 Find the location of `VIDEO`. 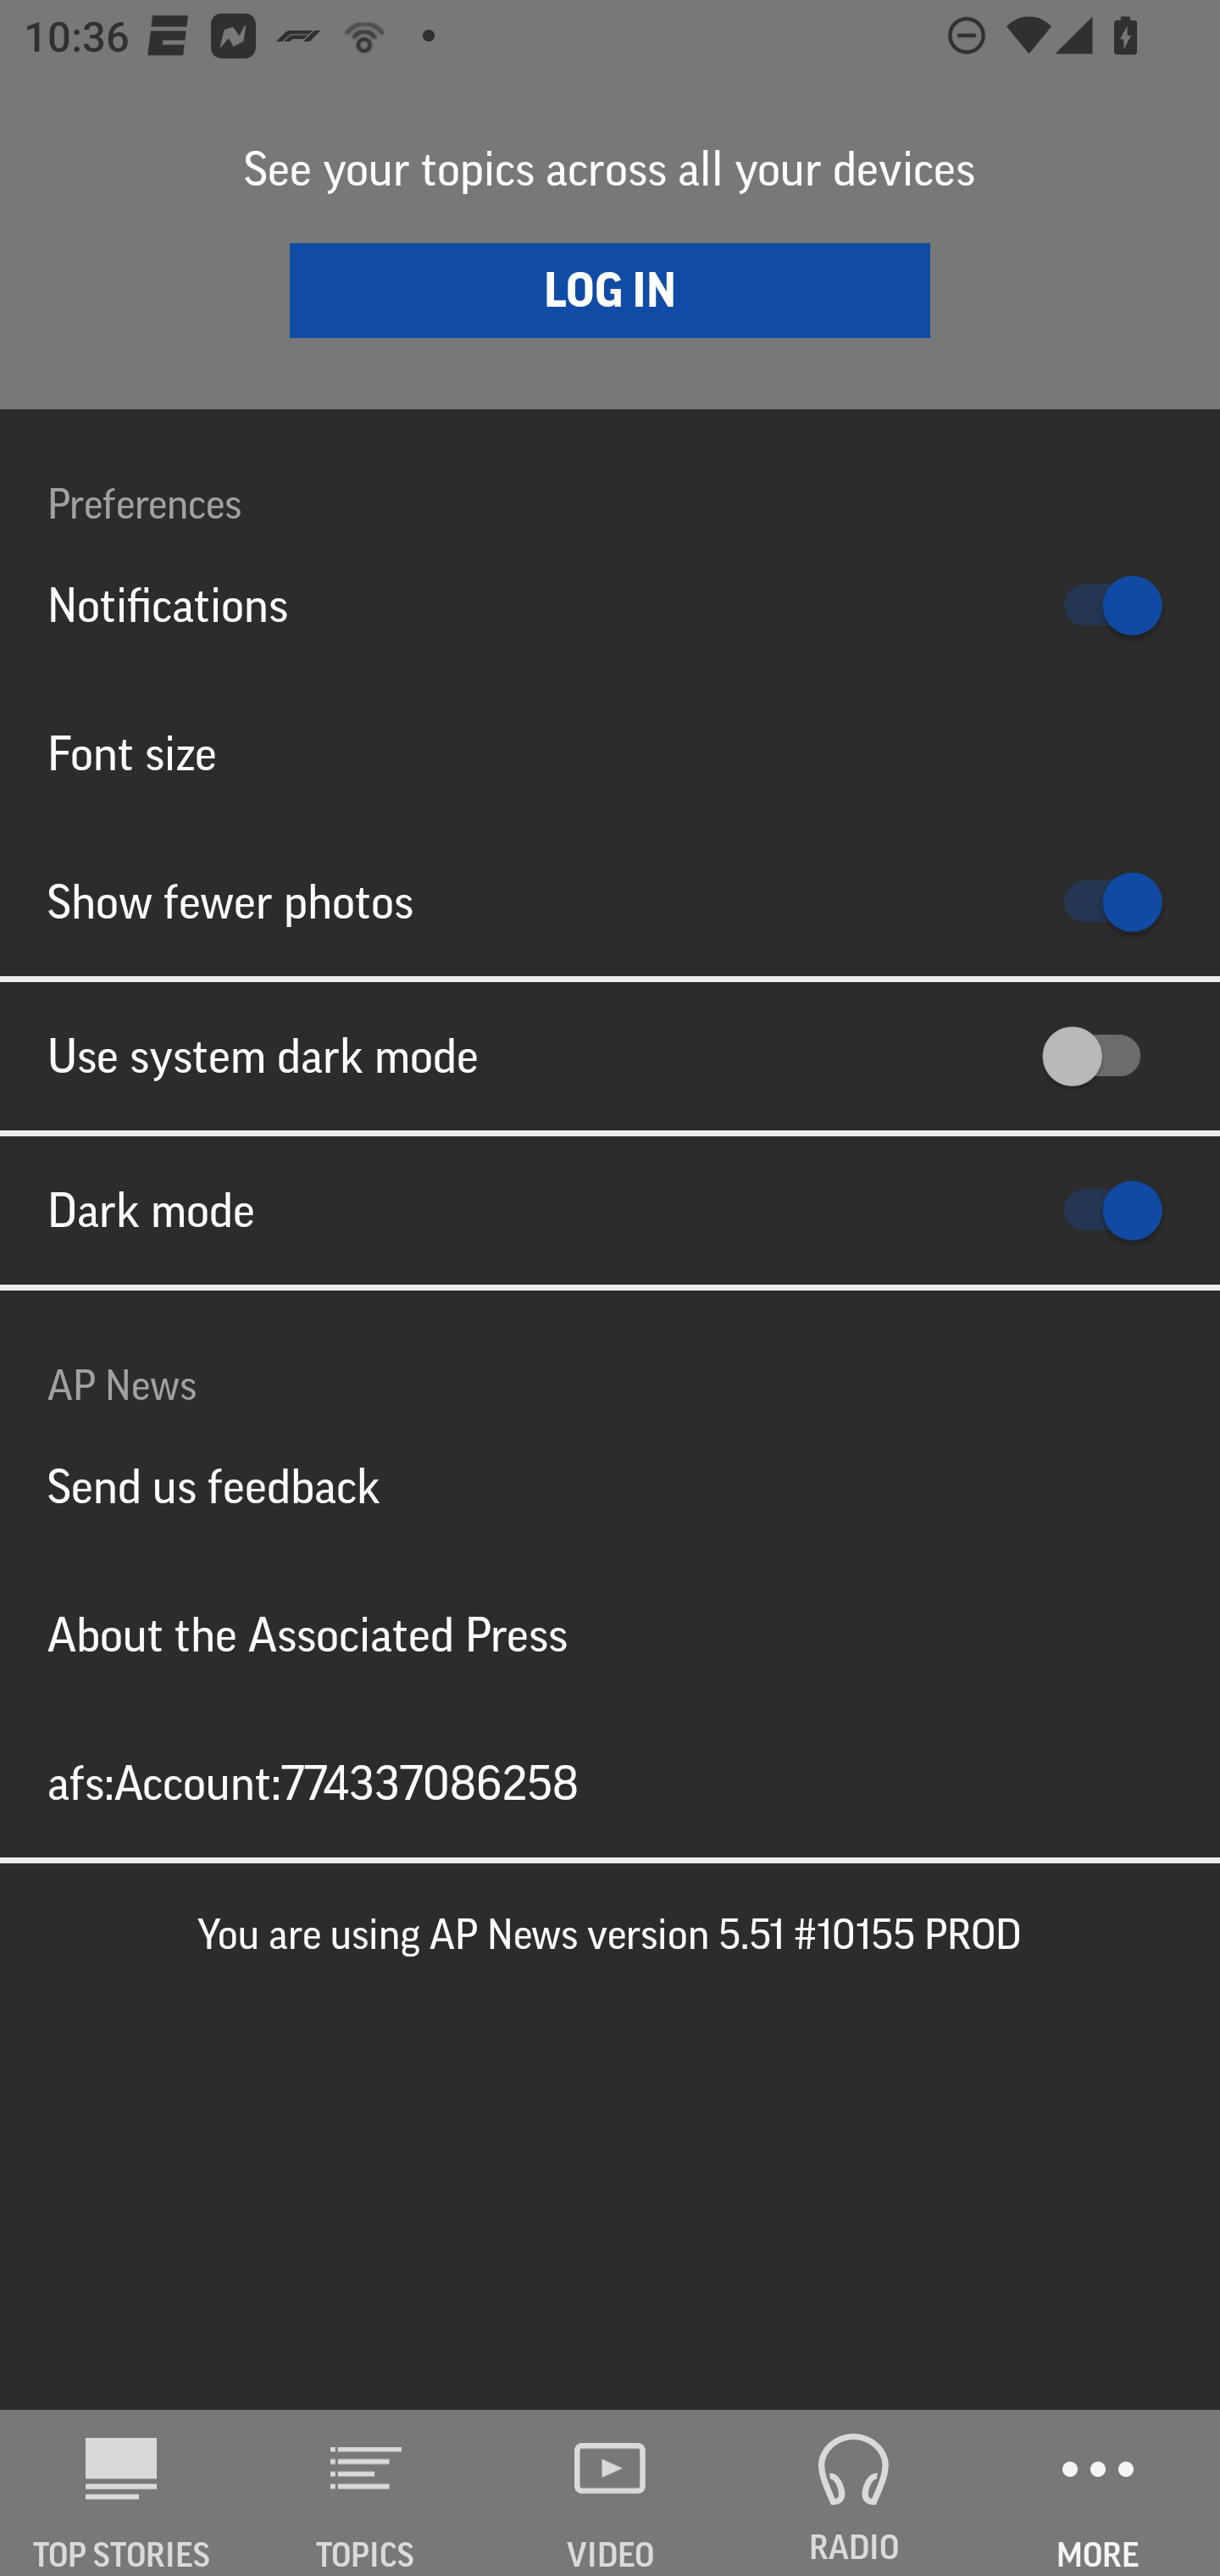

VIDEO is located at coordinates (610, 2493).